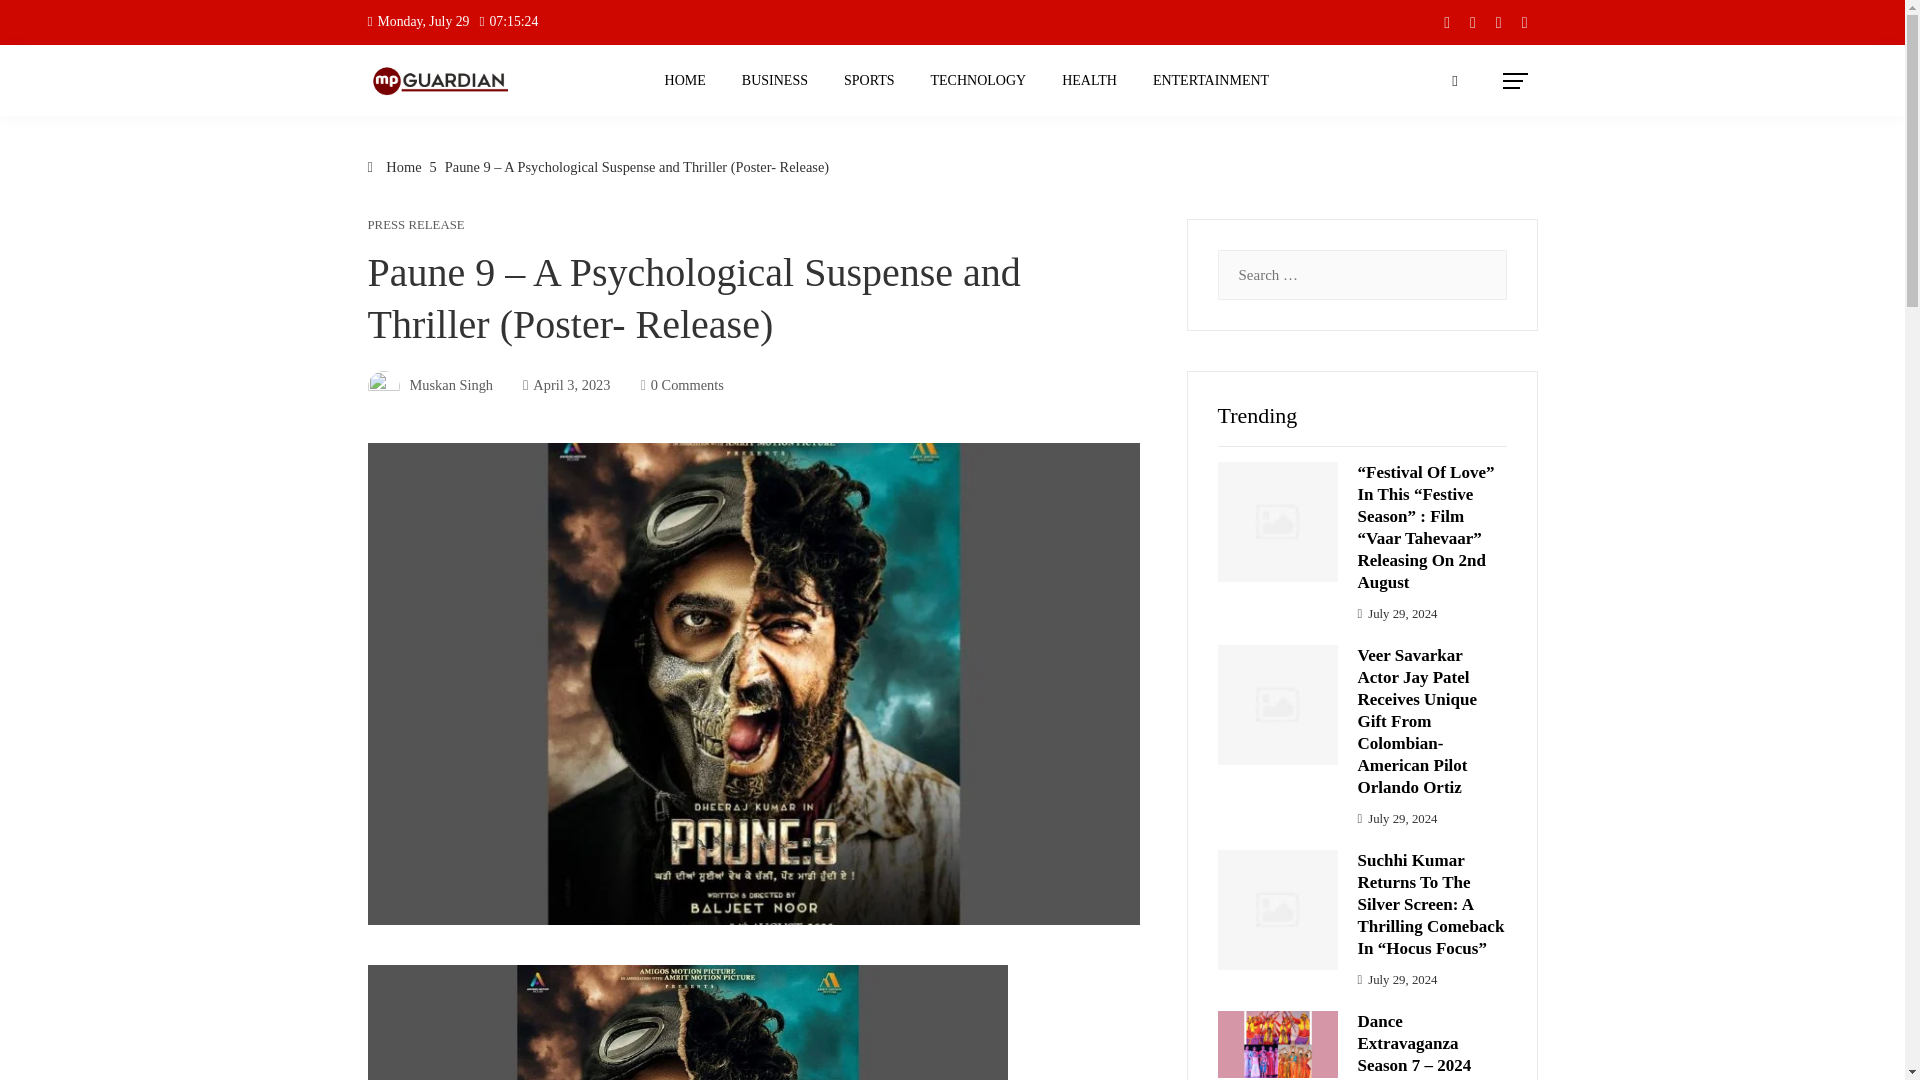  Describe the element at coordinates (1211, 80) in the screenshot. I see `ENTERTAINMENT` at that location.